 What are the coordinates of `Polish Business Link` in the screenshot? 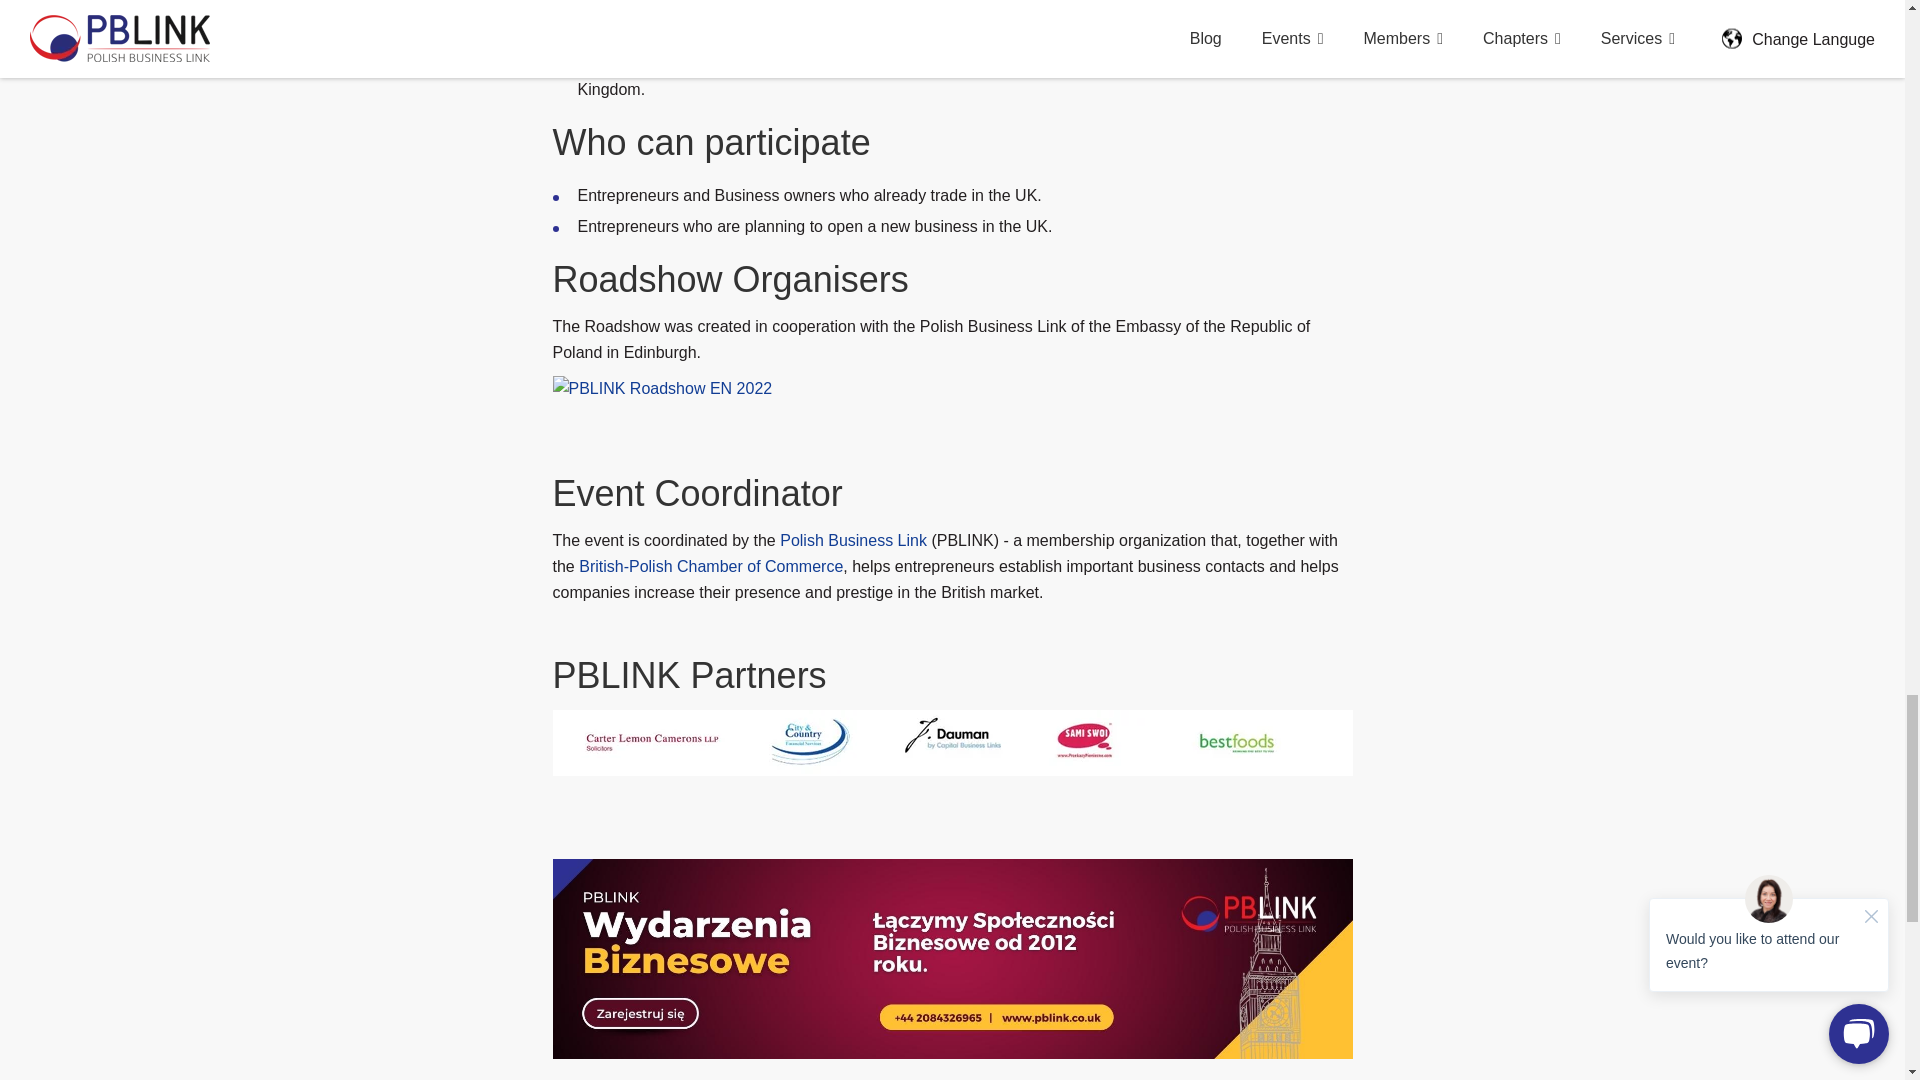 It's located at (853, 540).